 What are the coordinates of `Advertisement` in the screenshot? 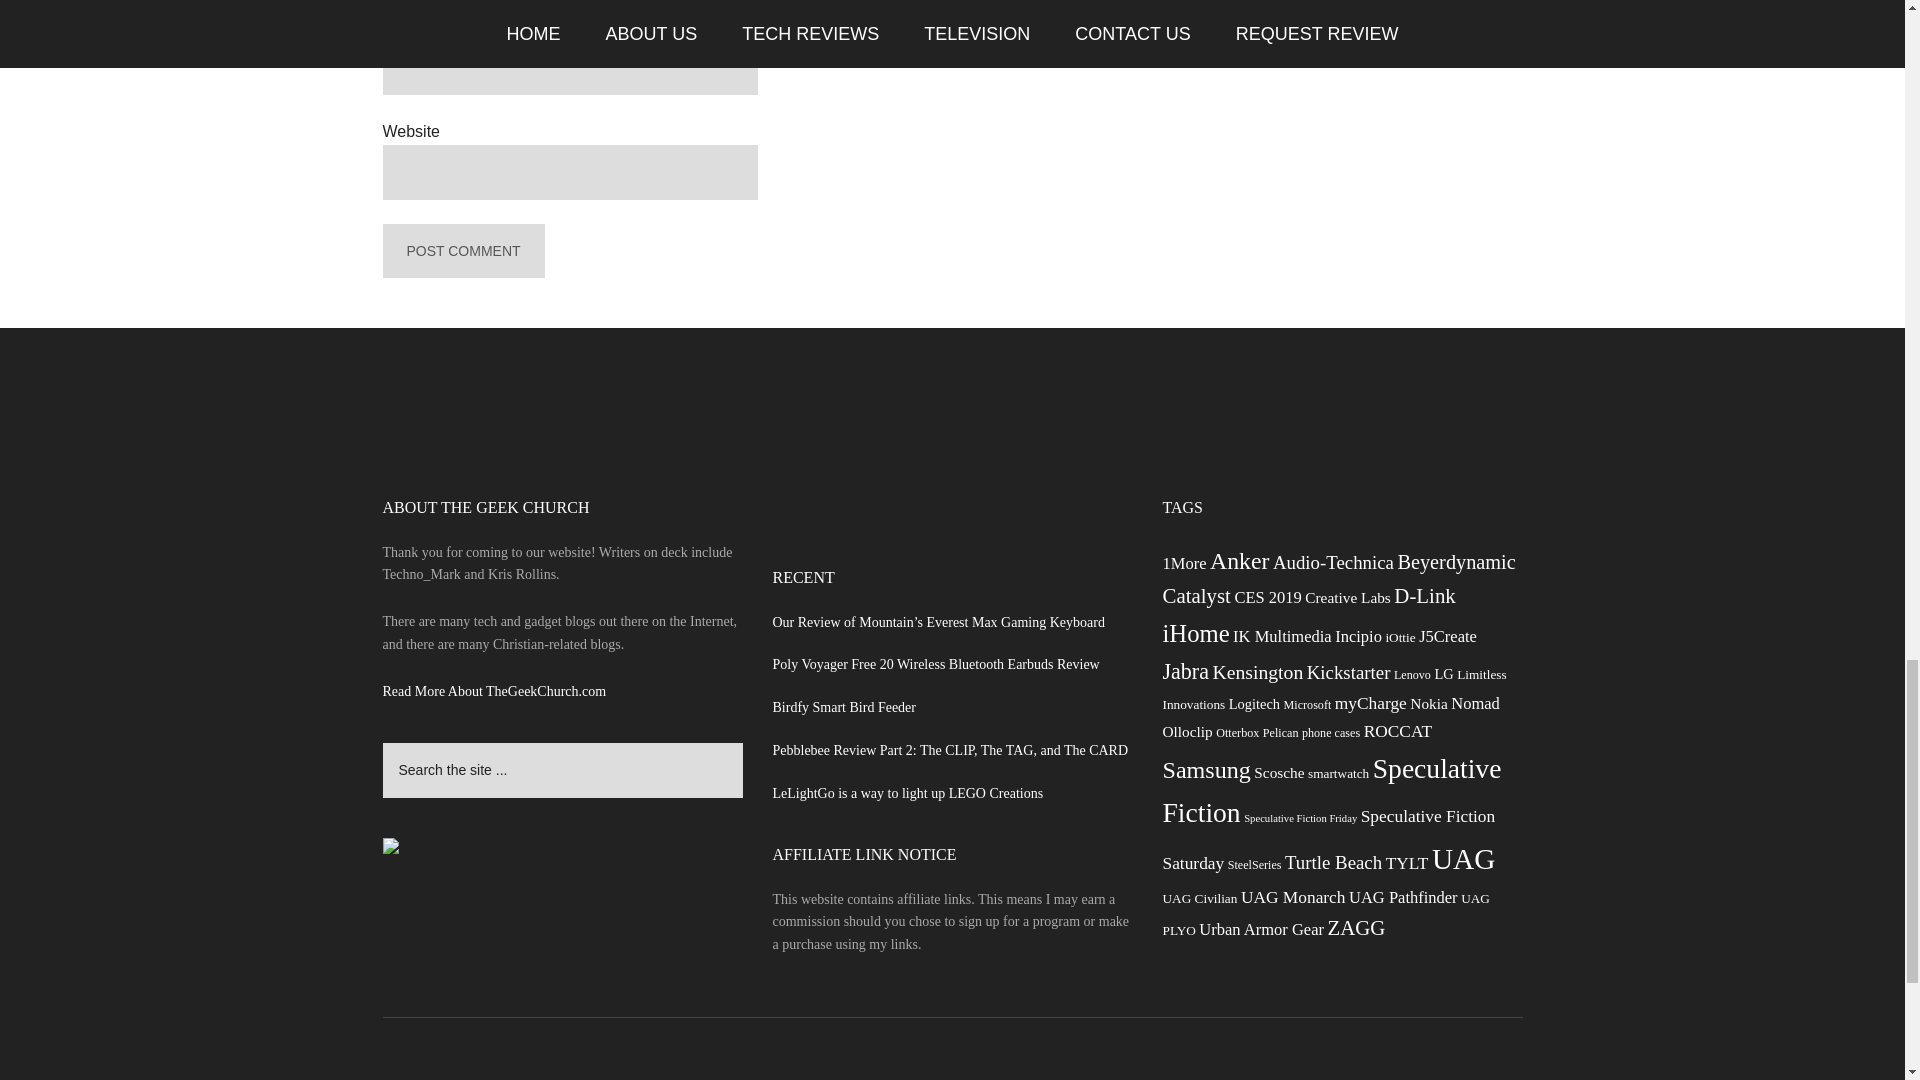 It's located at (952, 532).